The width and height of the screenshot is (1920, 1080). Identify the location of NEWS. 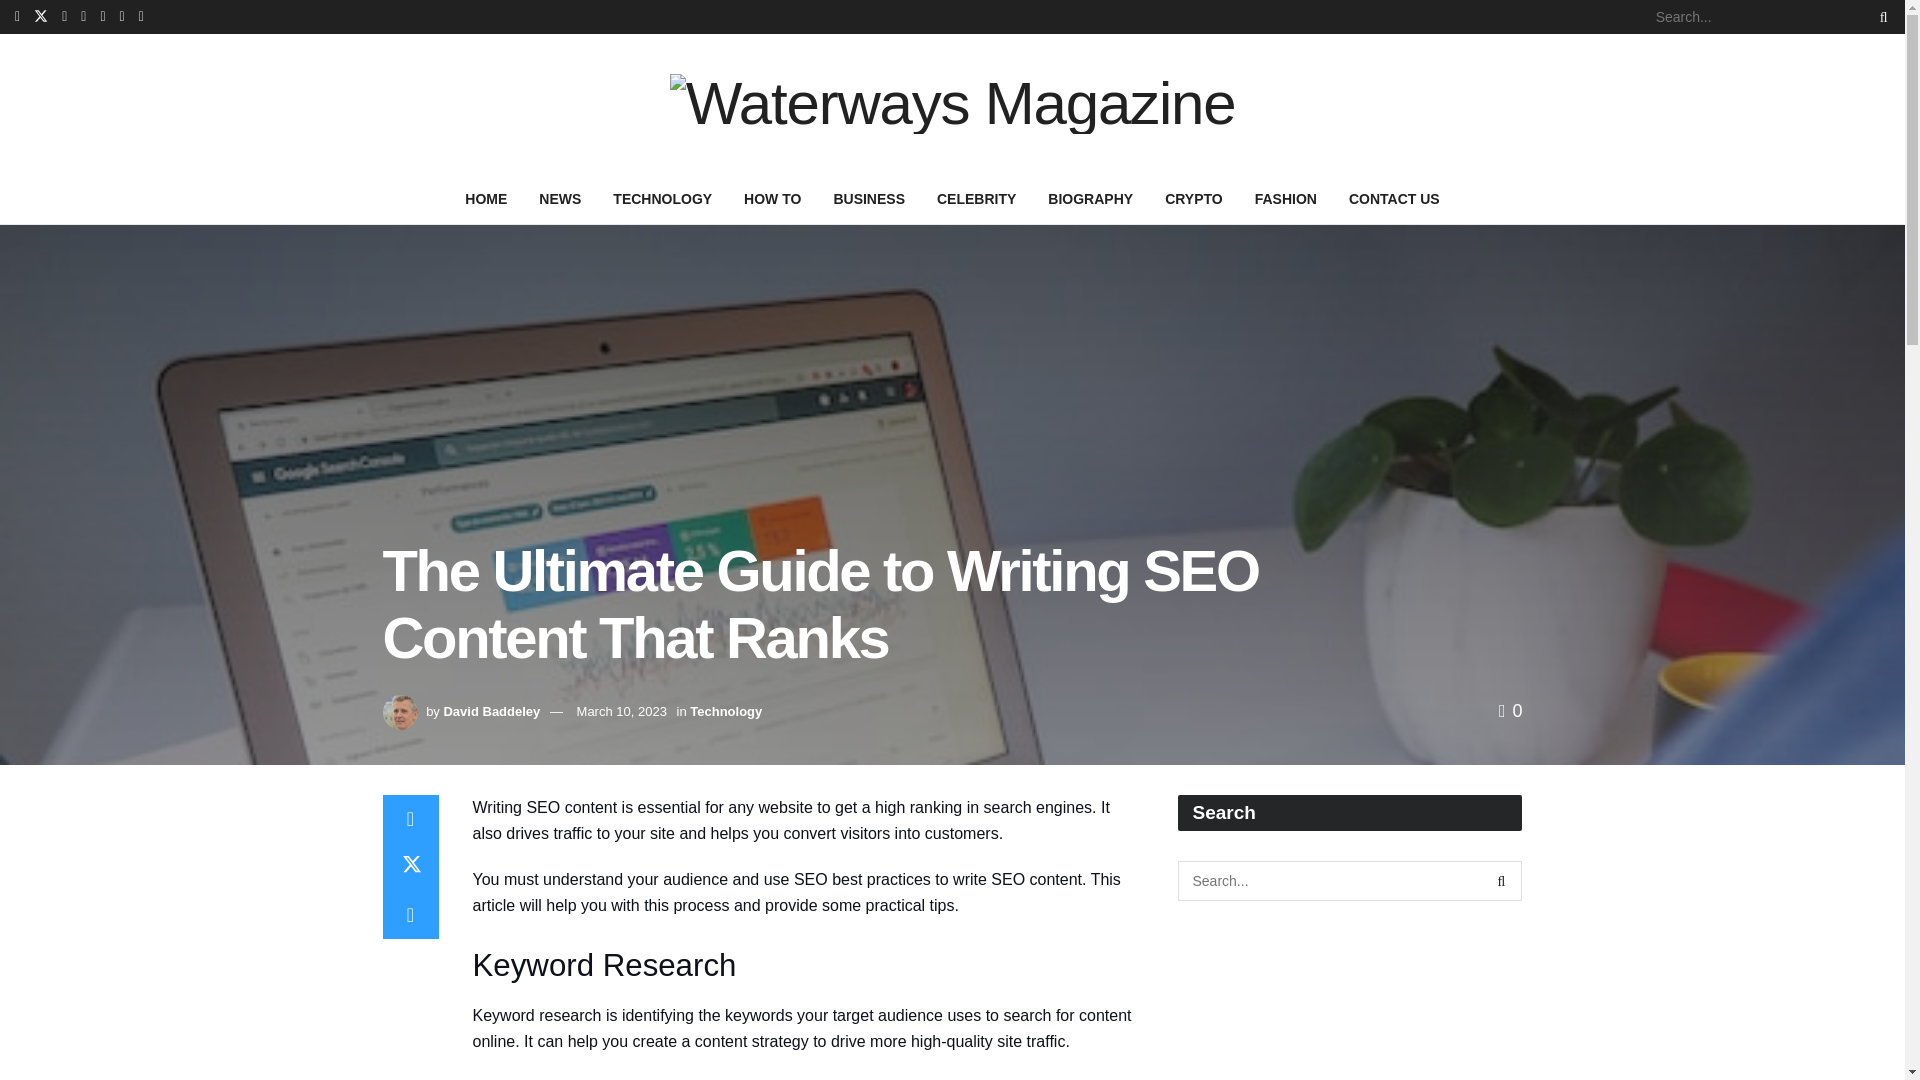
(560, 198).